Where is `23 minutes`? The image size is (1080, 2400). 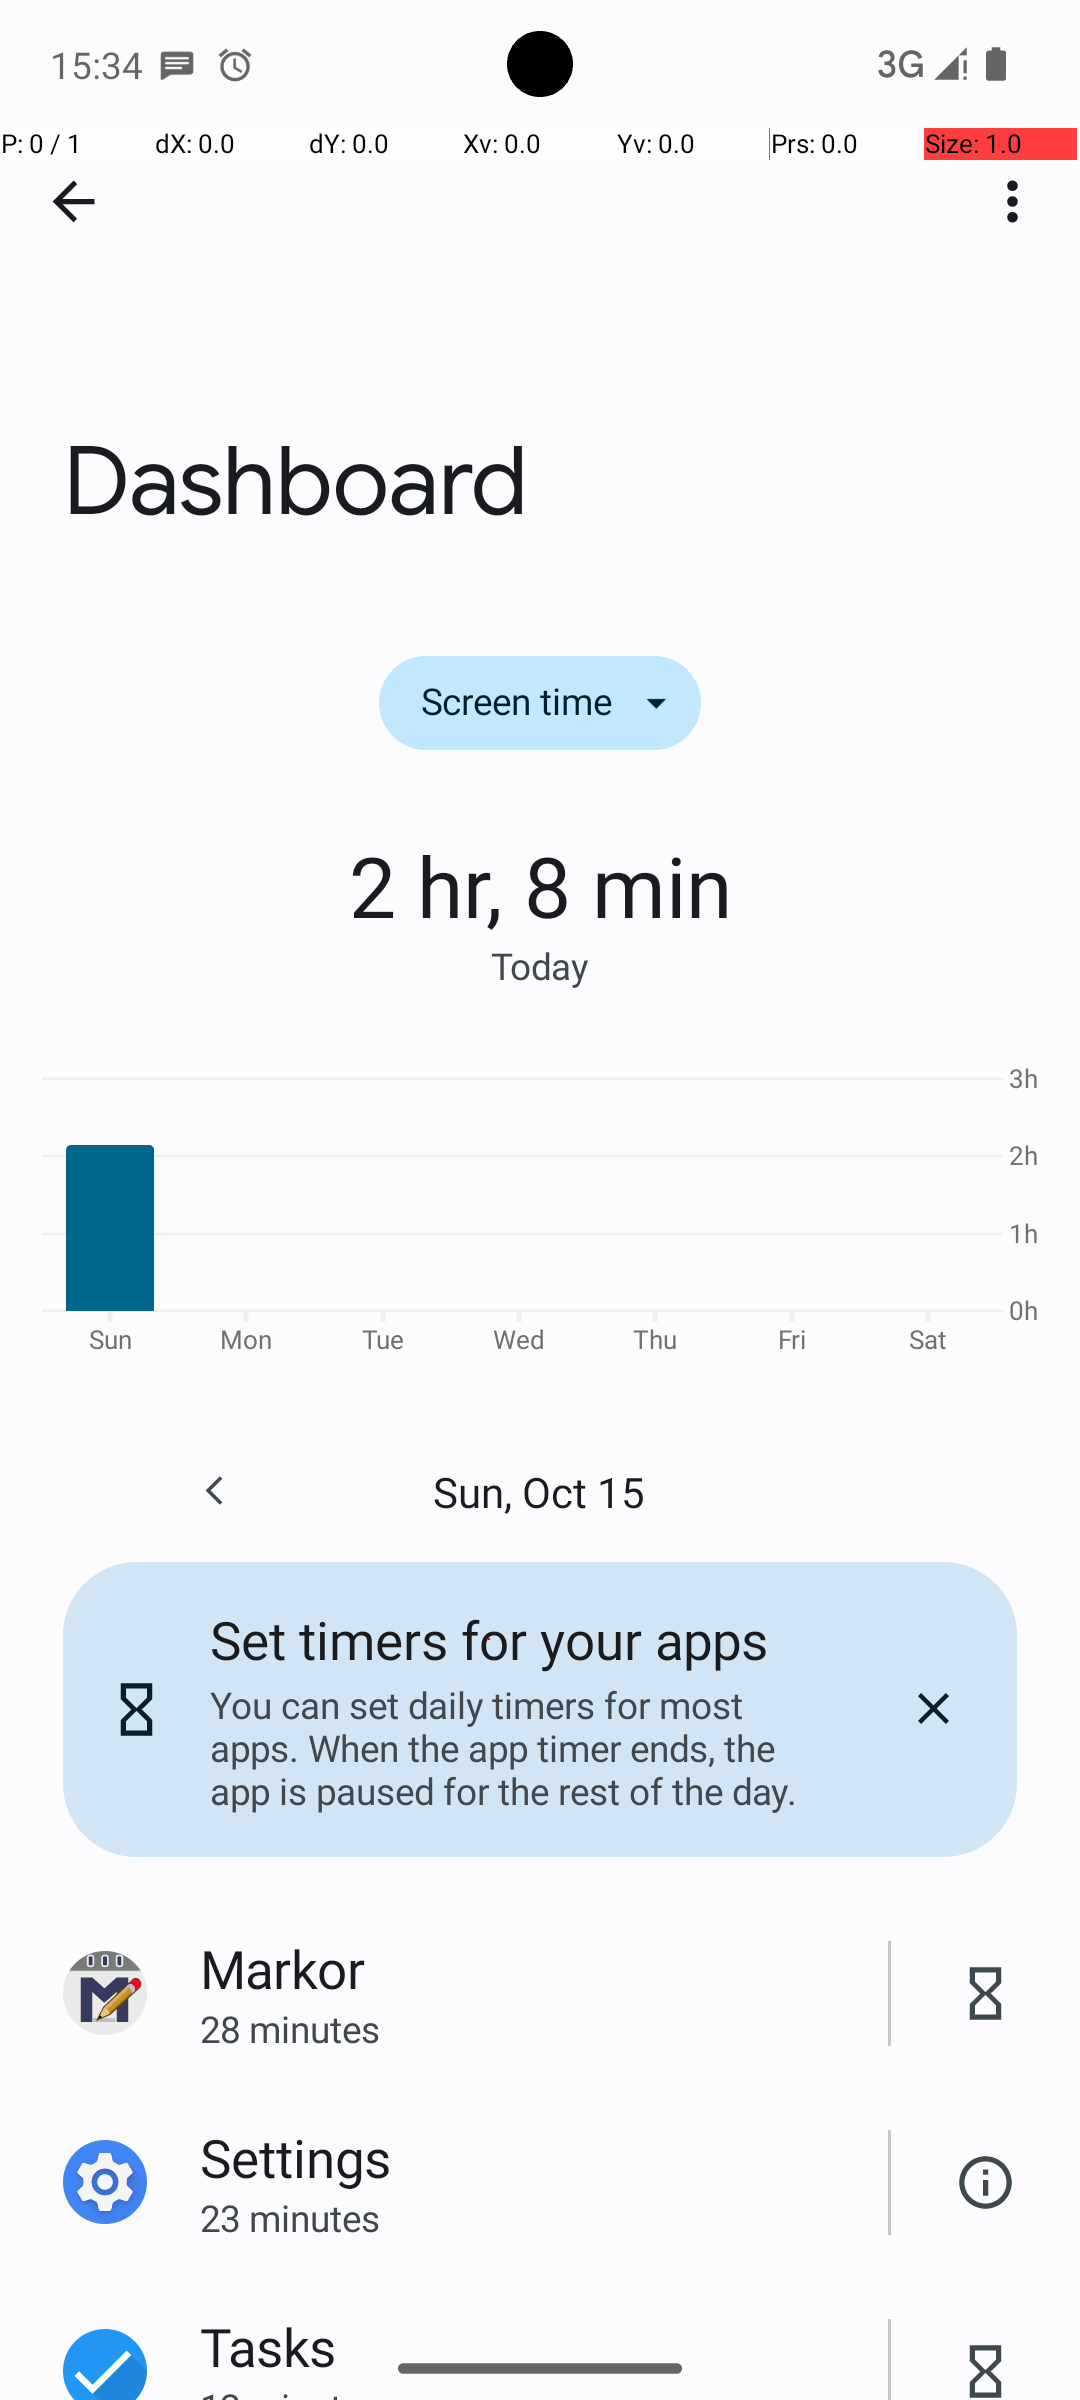 23 minutes is located at coordinates (544, 2218).